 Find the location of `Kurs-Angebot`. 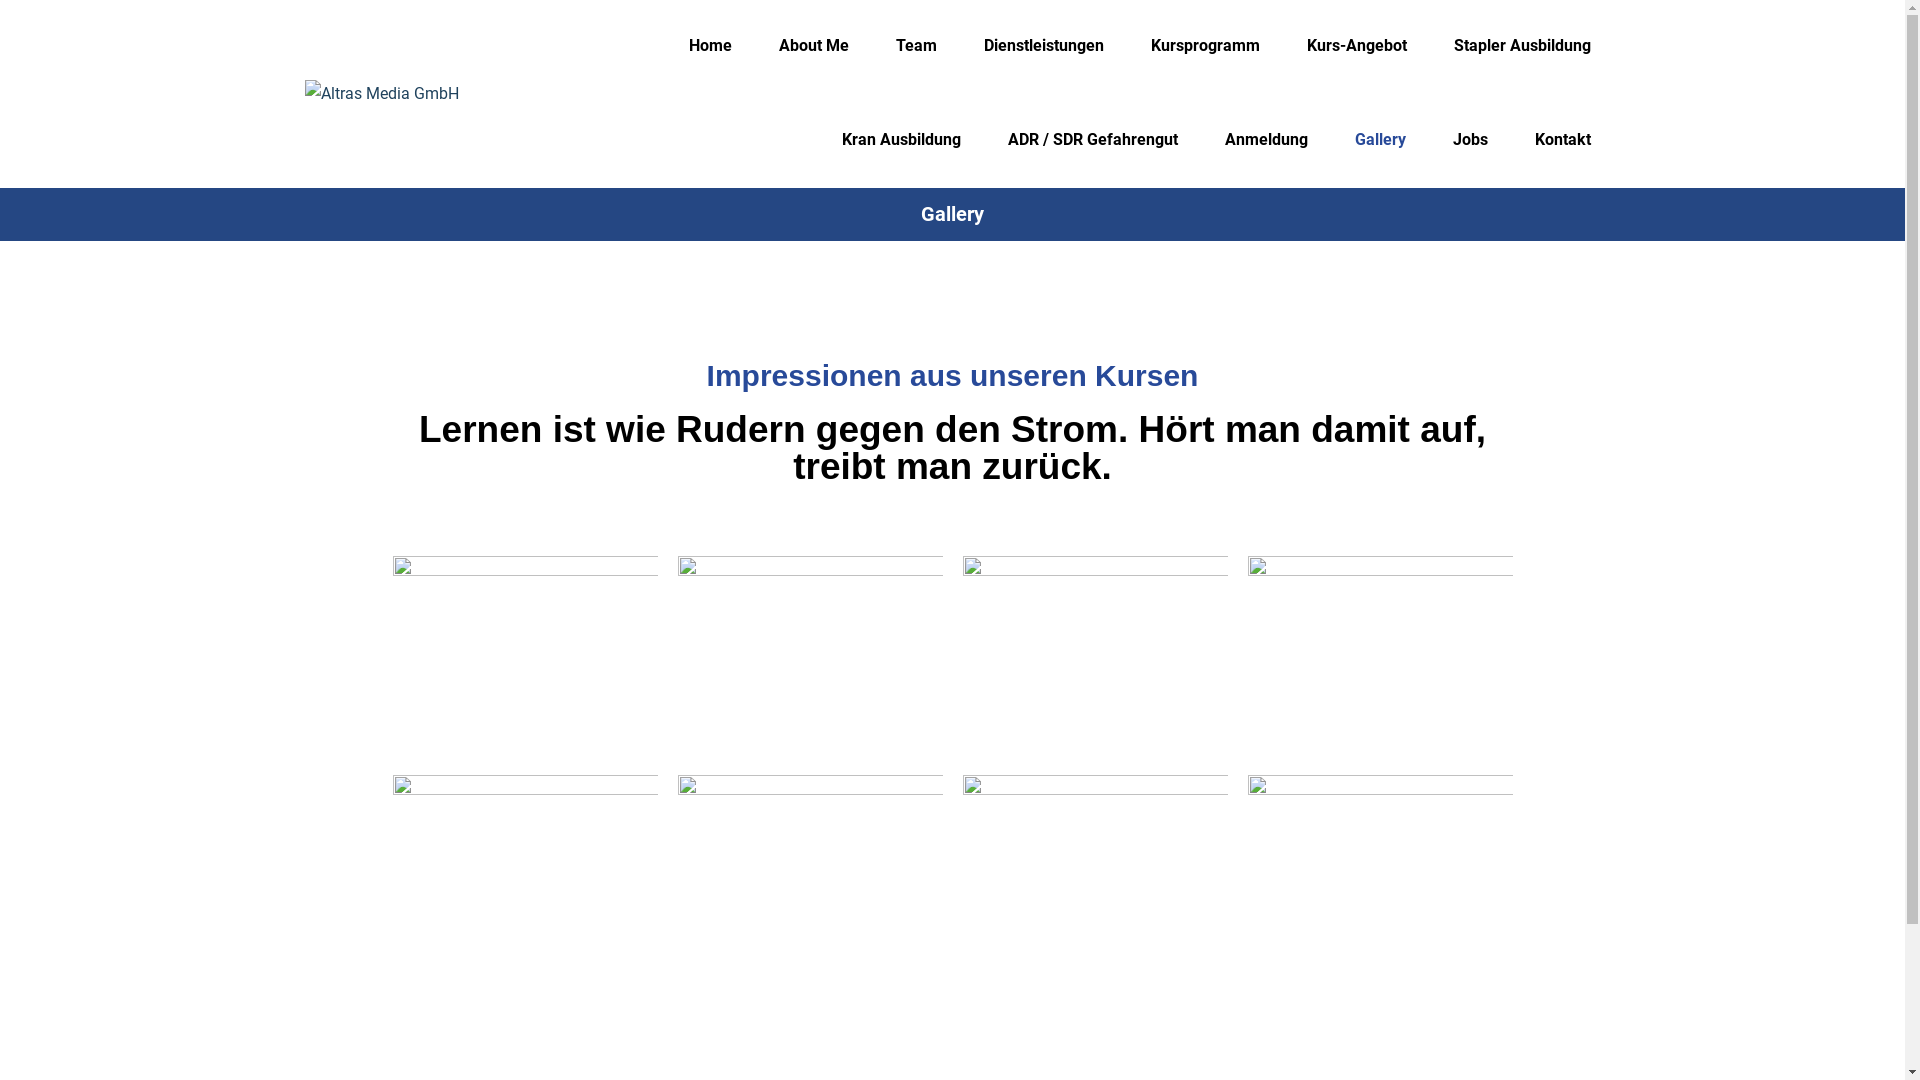

Kurs-Angebot is located at coordinates (1356, 46).